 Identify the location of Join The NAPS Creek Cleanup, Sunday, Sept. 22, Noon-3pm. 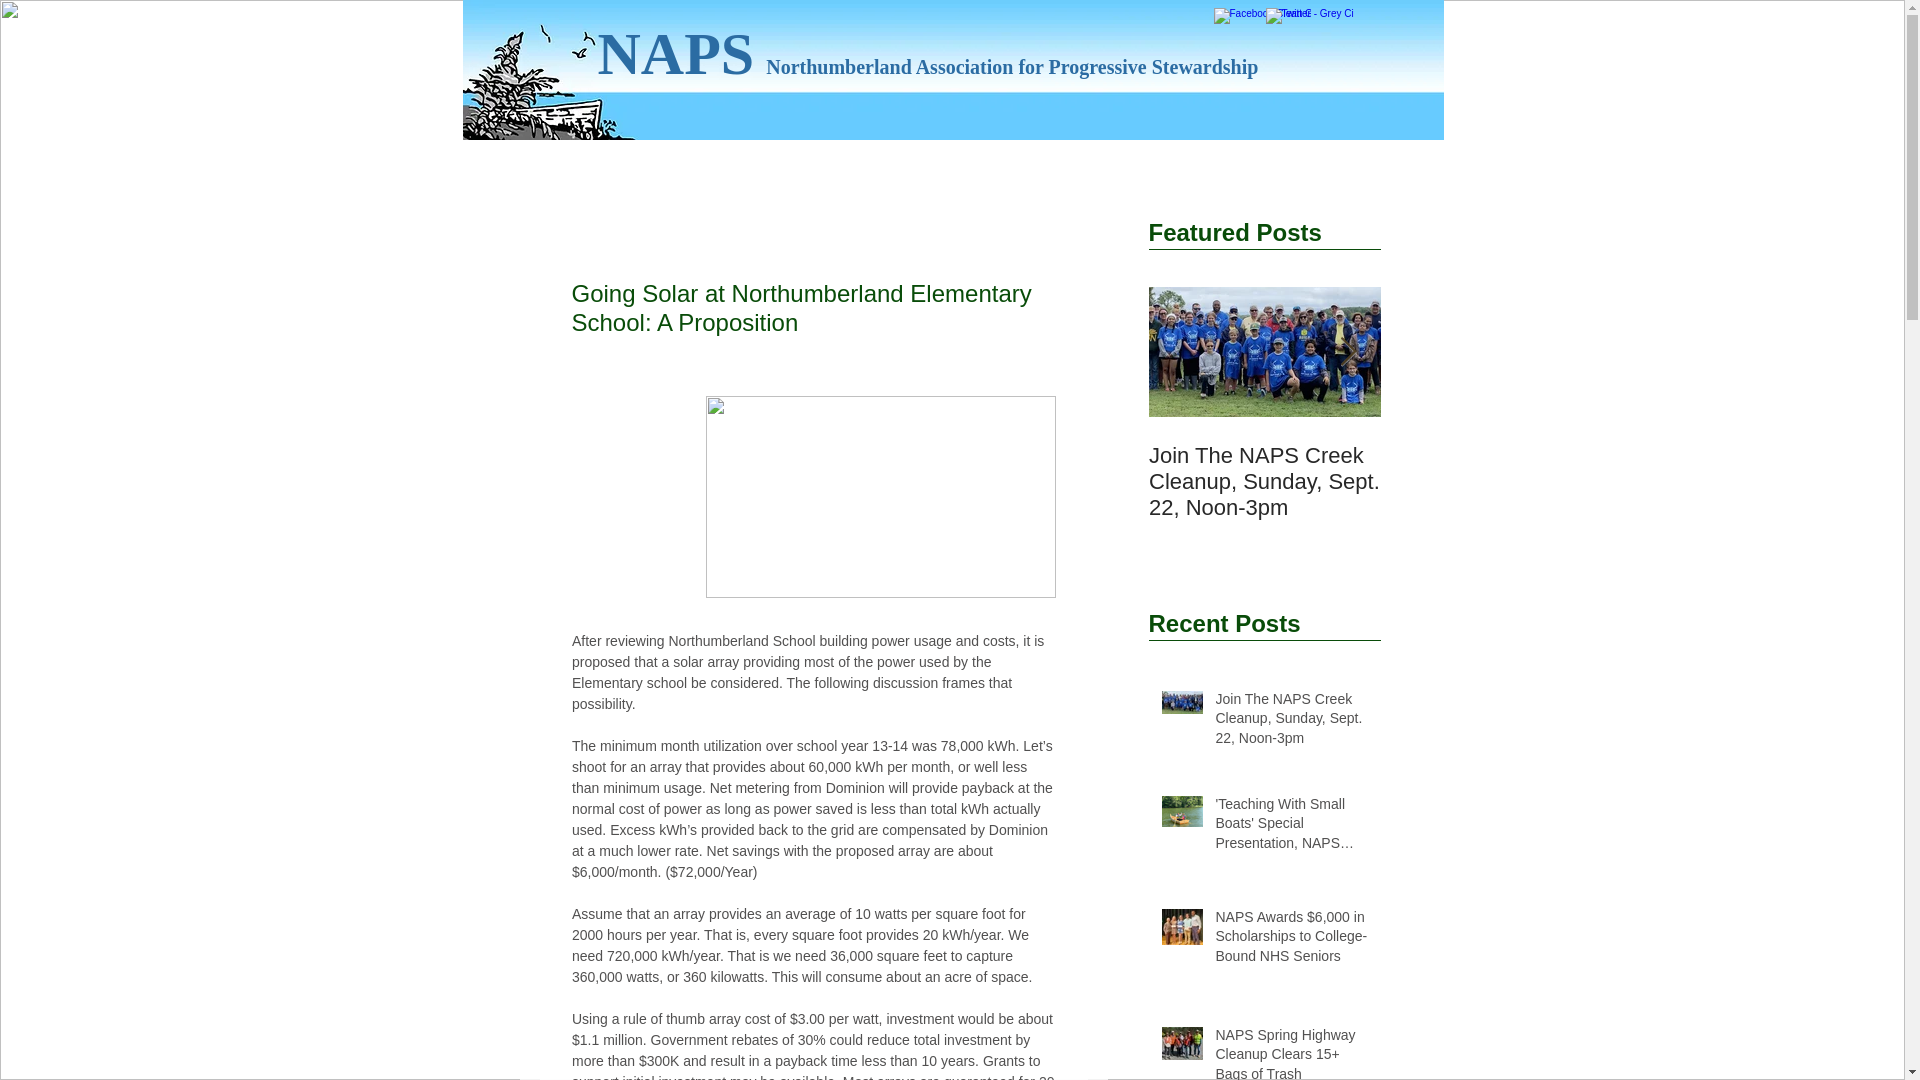
(1292, 724).